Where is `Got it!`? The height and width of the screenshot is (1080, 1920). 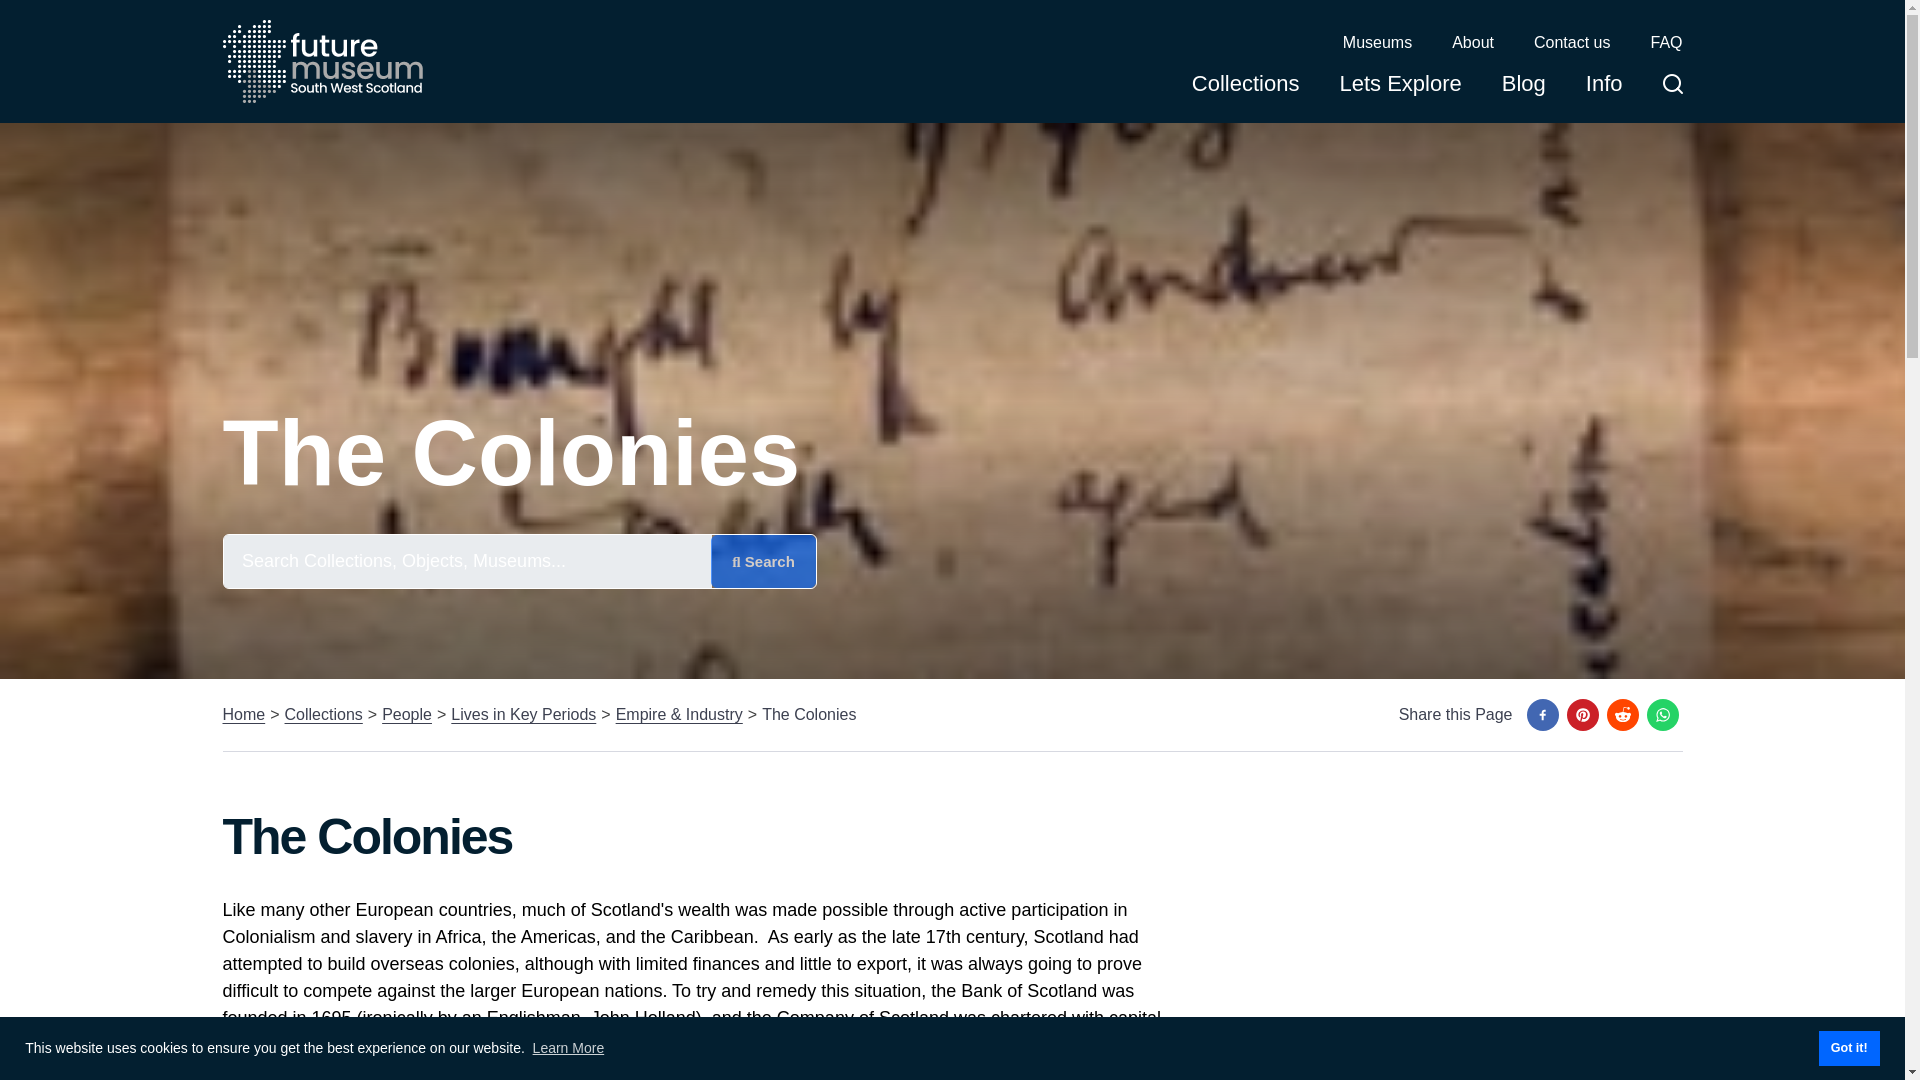 Got it! is located at coordinates (1848, 1048).